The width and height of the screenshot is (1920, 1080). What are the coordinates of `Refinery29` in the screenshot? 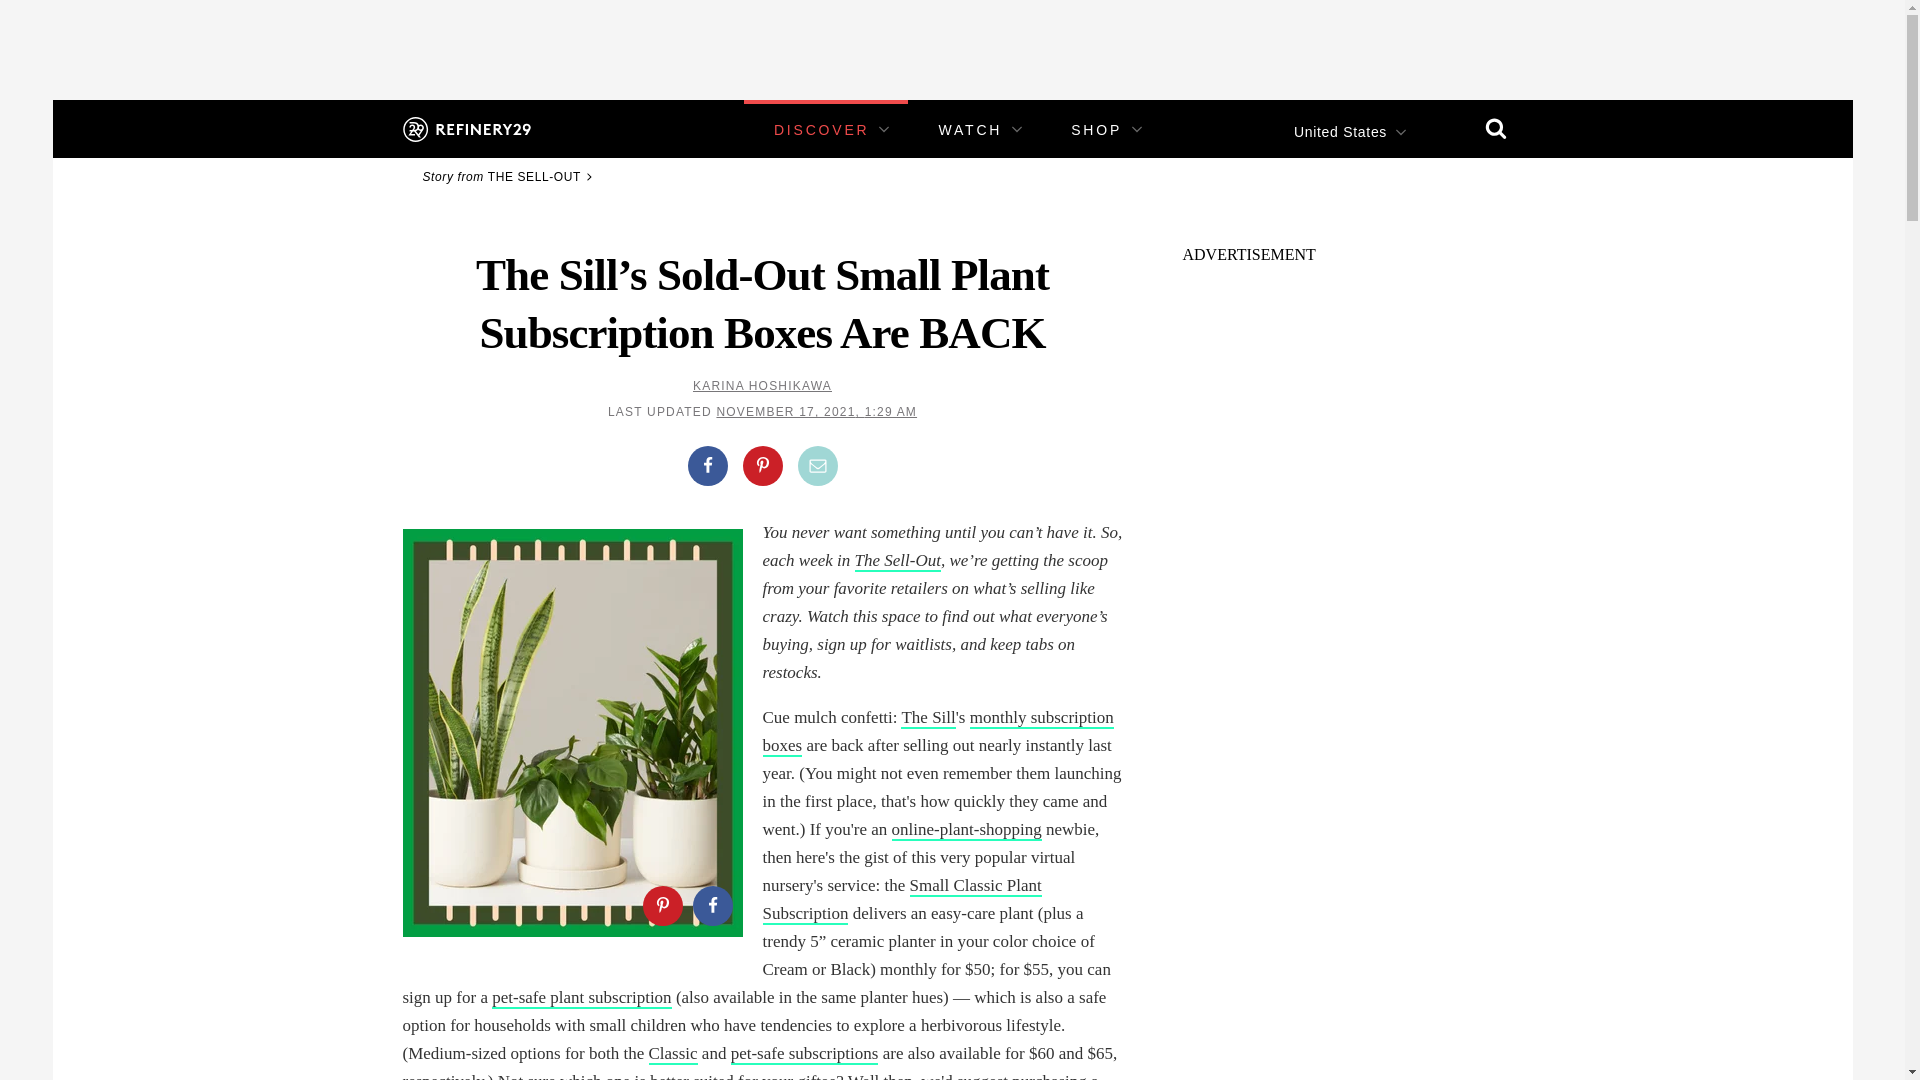 It's located at (465, 128).